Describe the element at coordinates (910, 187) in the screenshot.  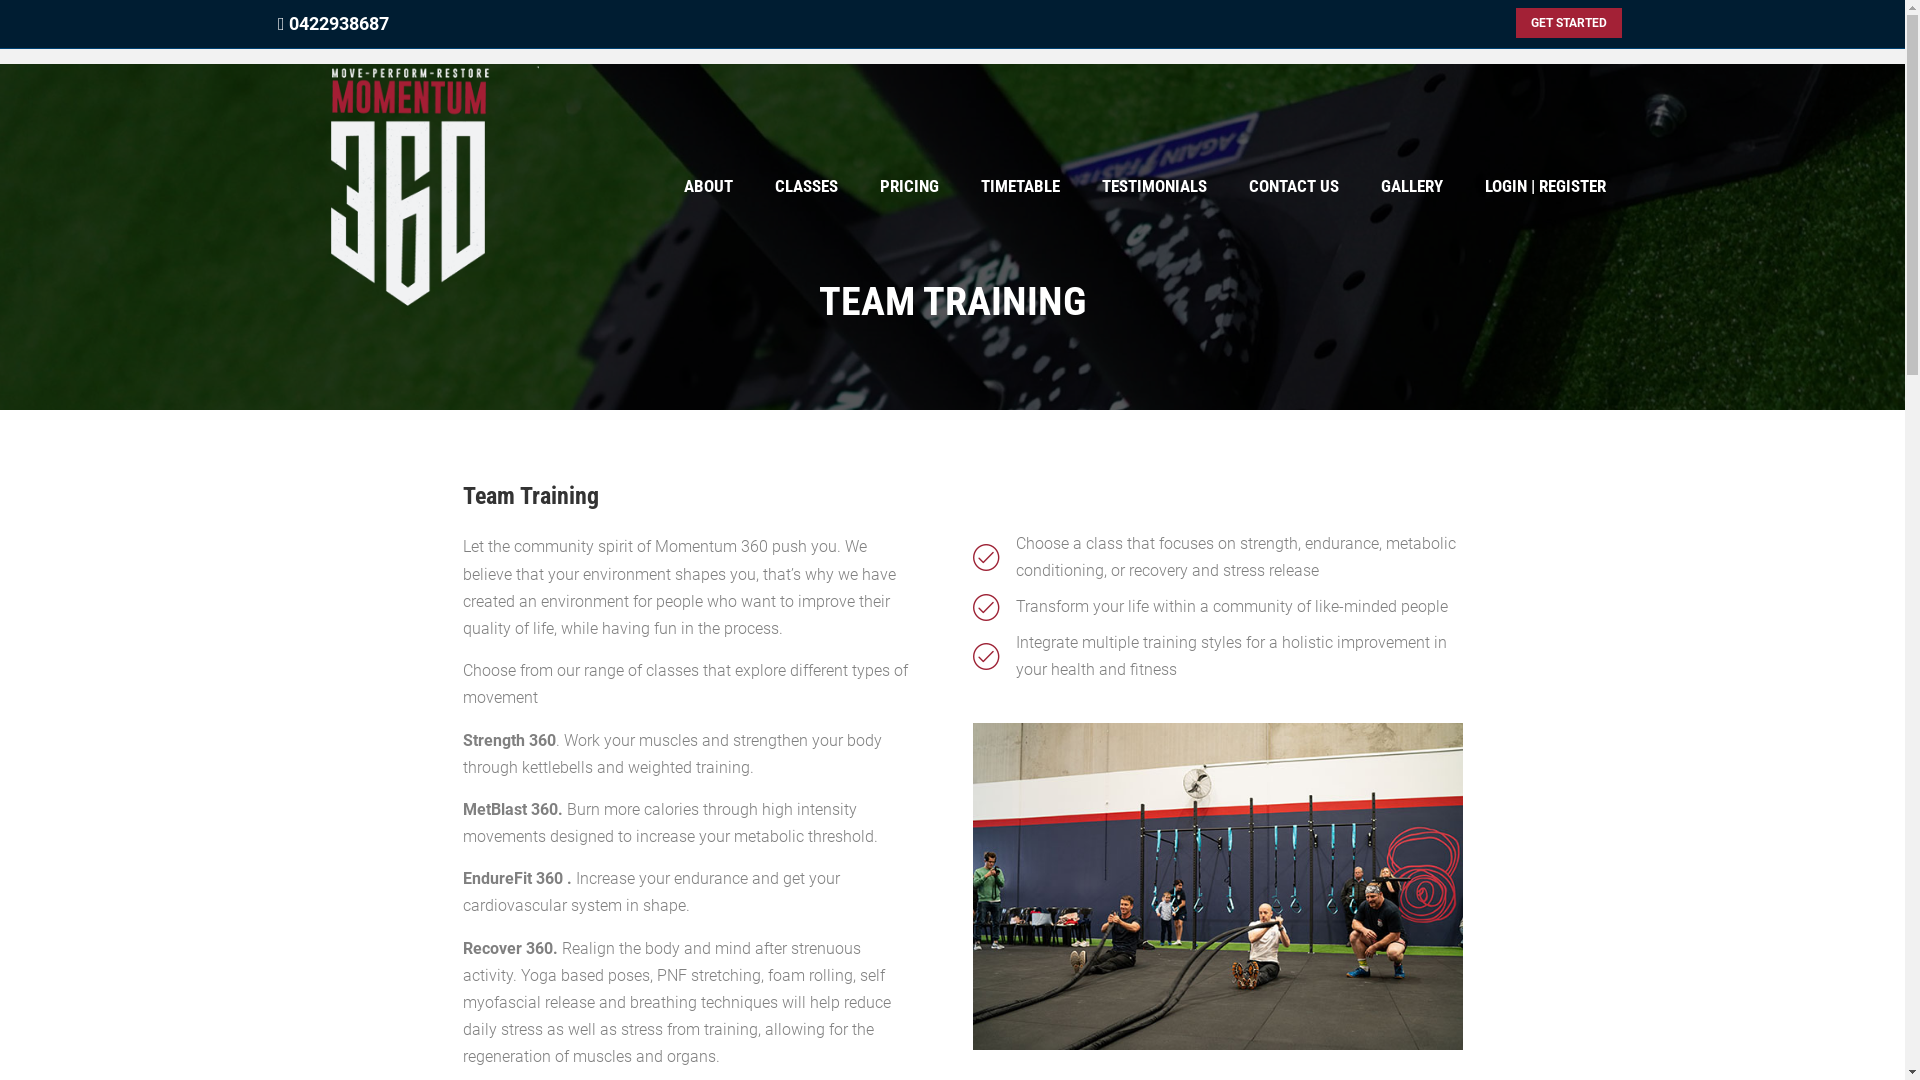
I see `PRICING` at that location.